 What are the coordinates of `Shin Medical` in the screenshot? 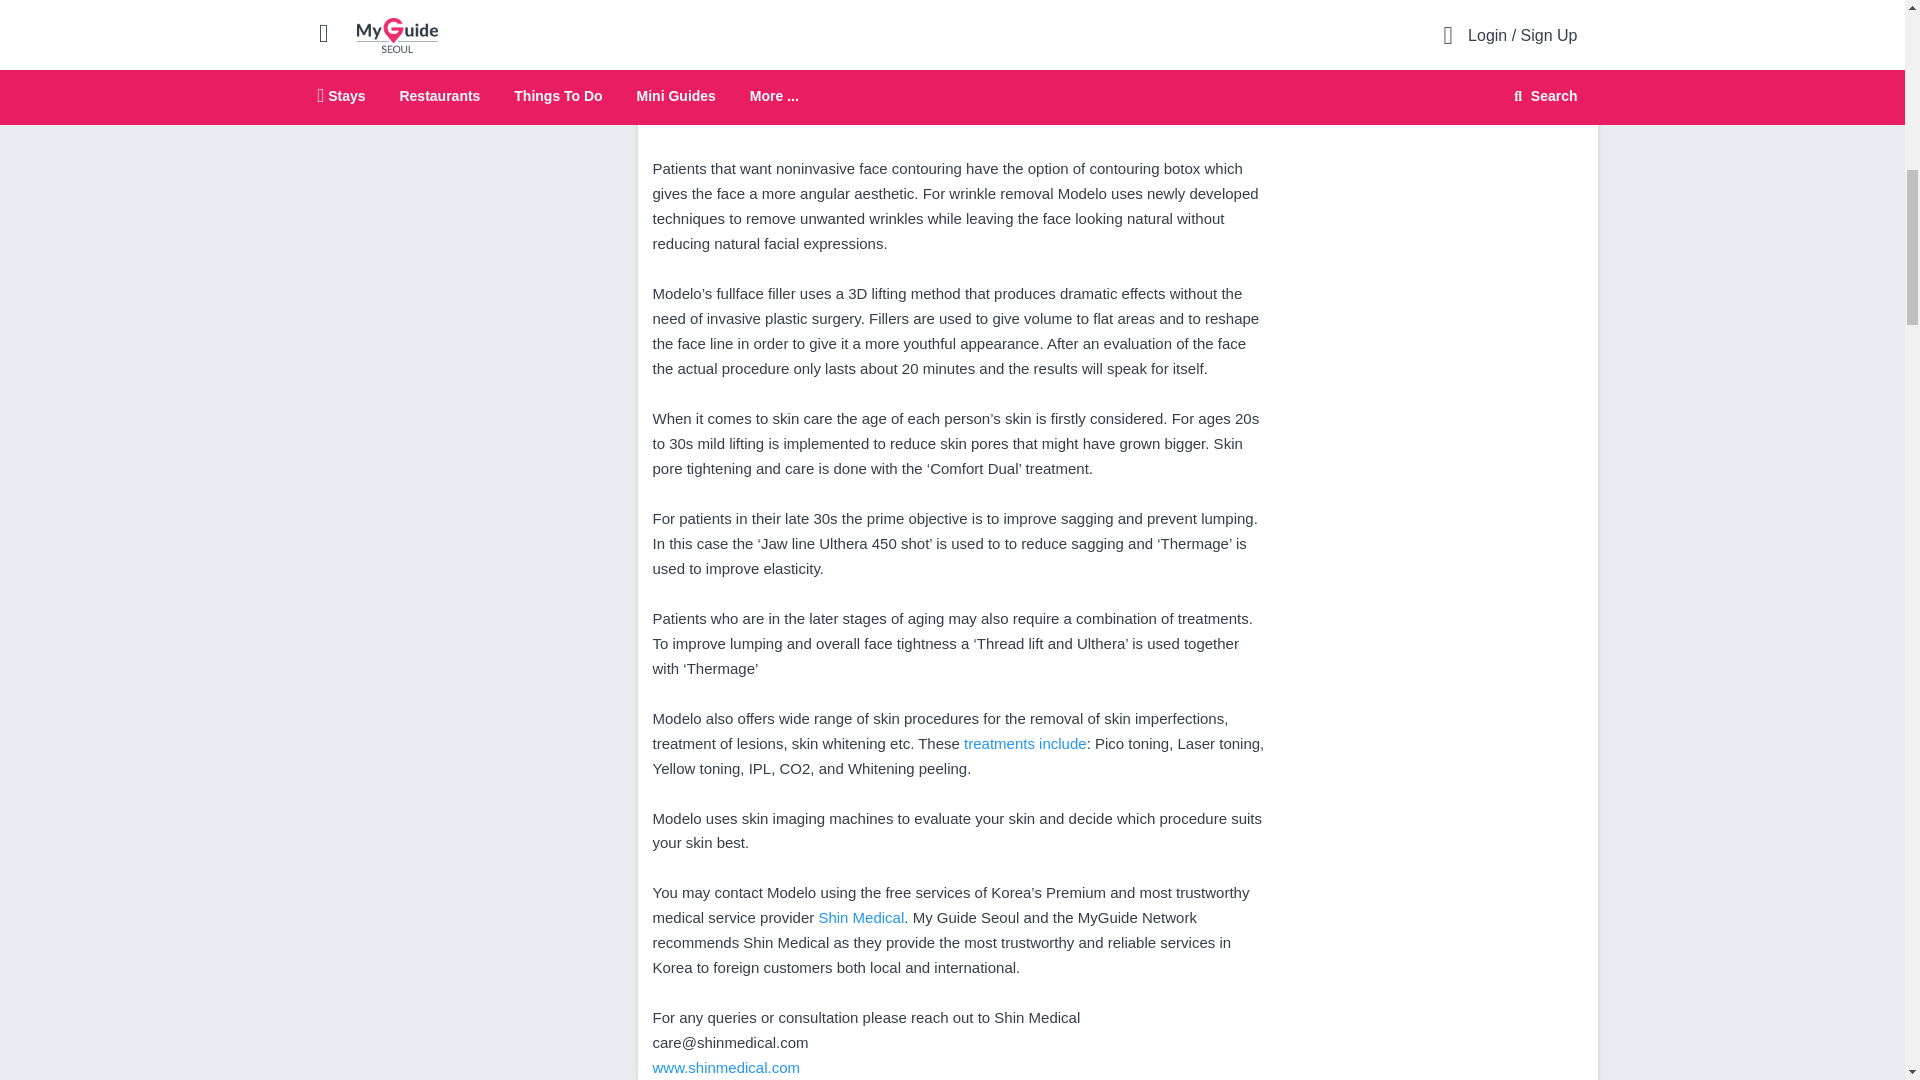 It's located at (860, 917).